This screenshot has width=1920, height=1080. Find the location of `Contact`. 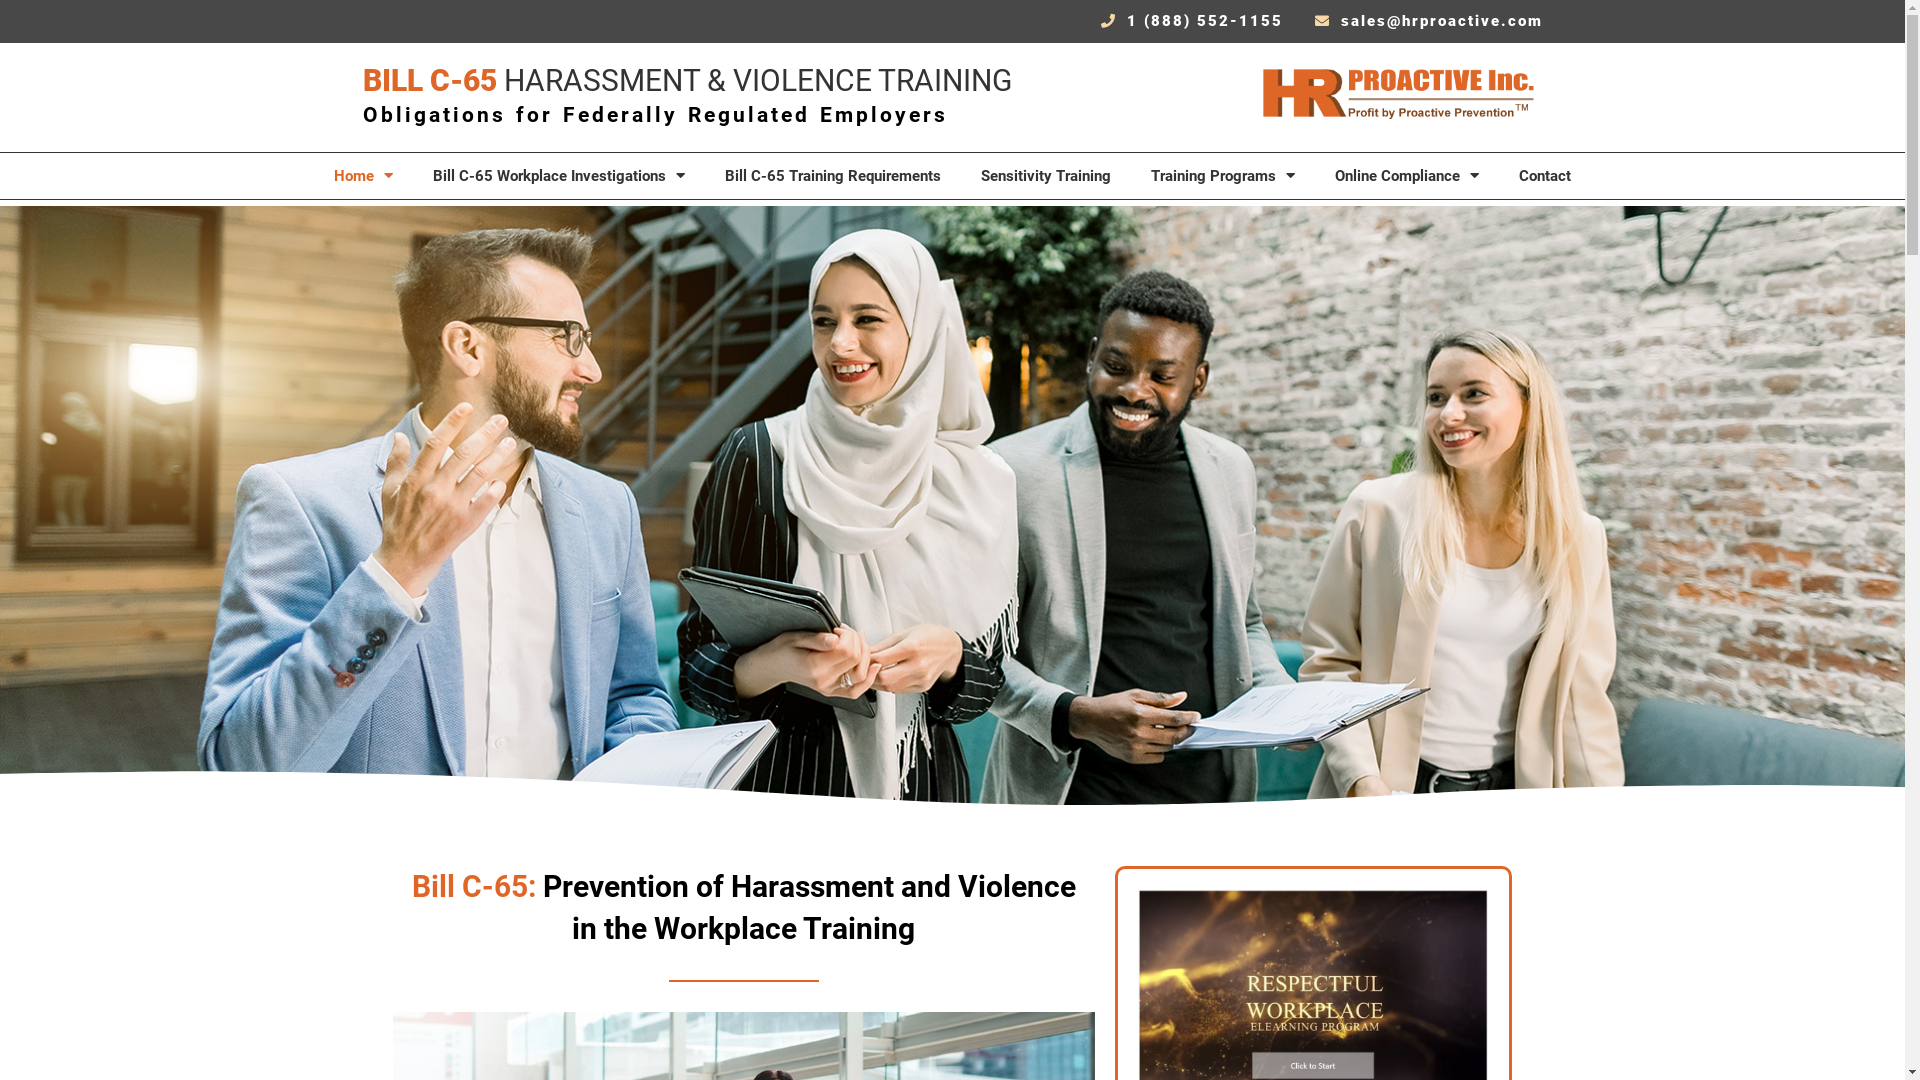

Contact is located at coordinates (1545, 175).